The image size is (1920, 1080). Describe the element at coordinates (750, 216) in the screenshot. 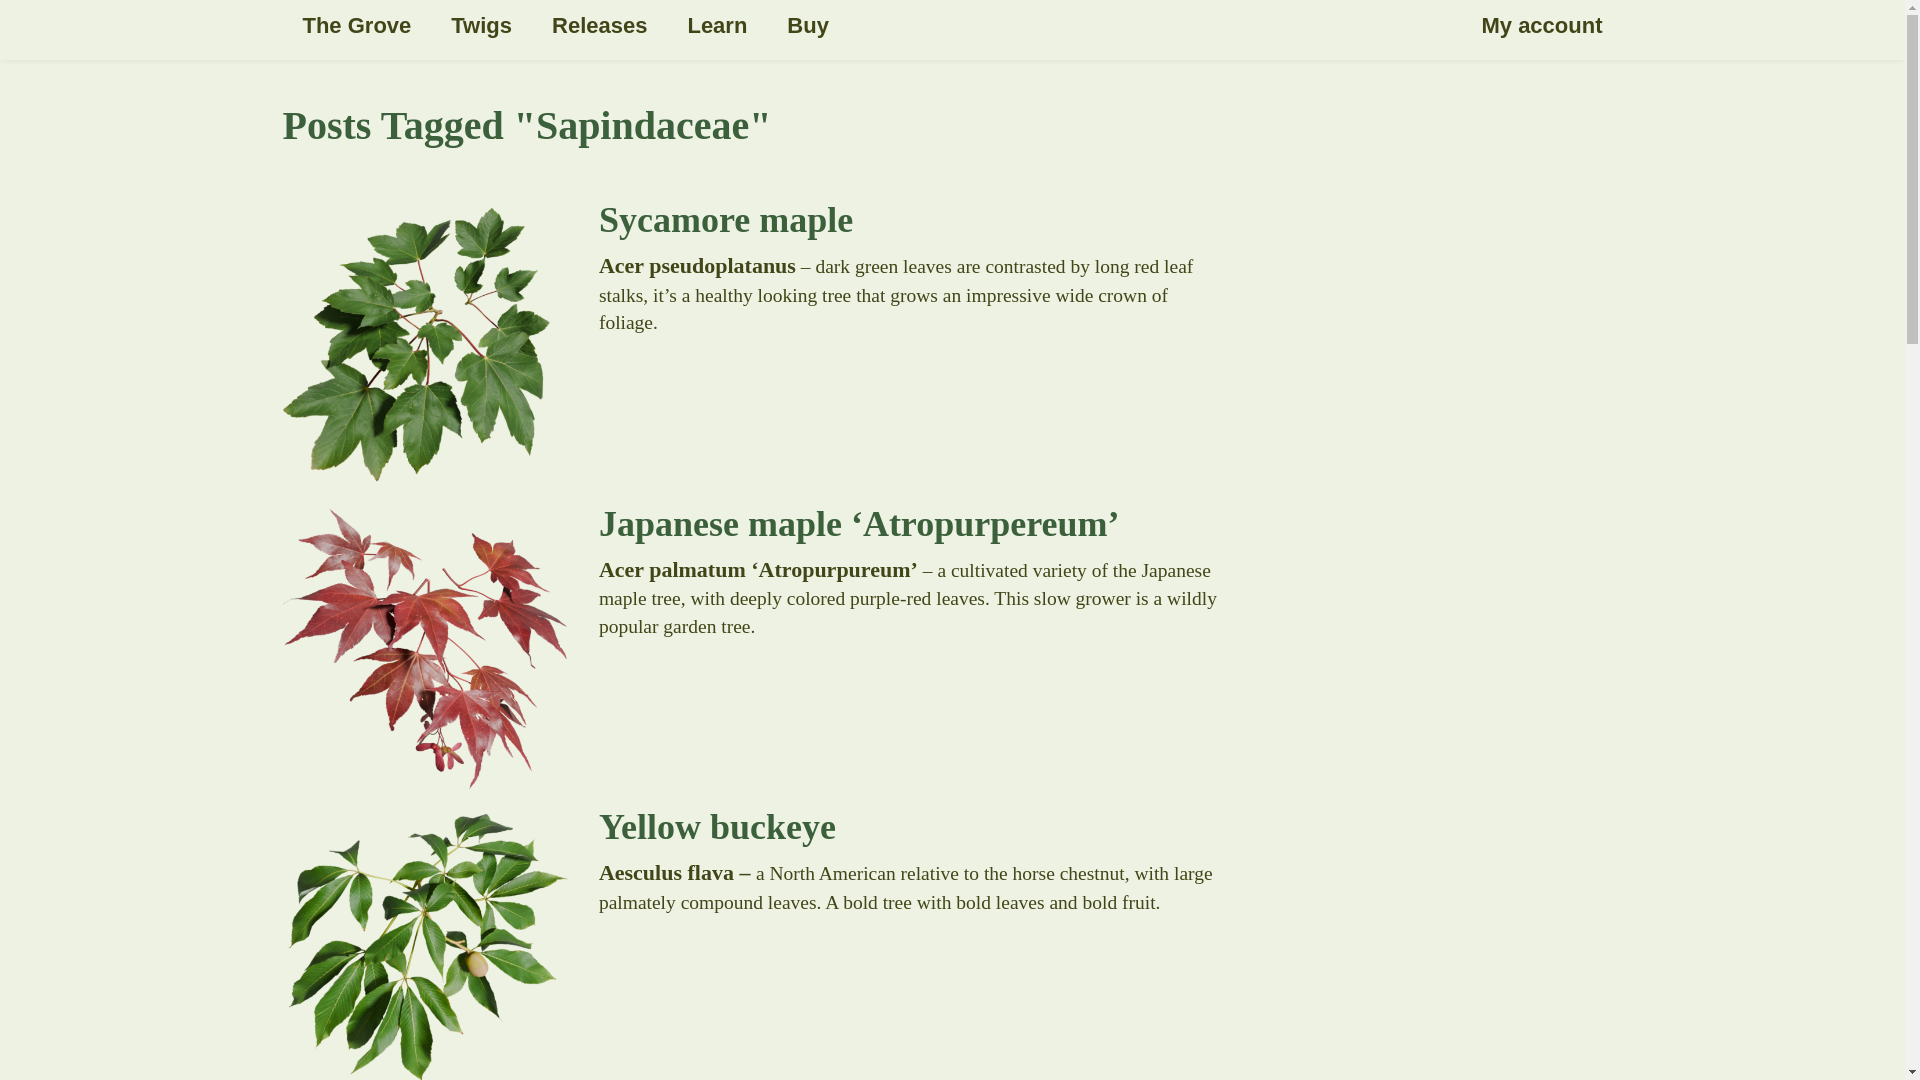

I see `Sycamore maple` at that location.